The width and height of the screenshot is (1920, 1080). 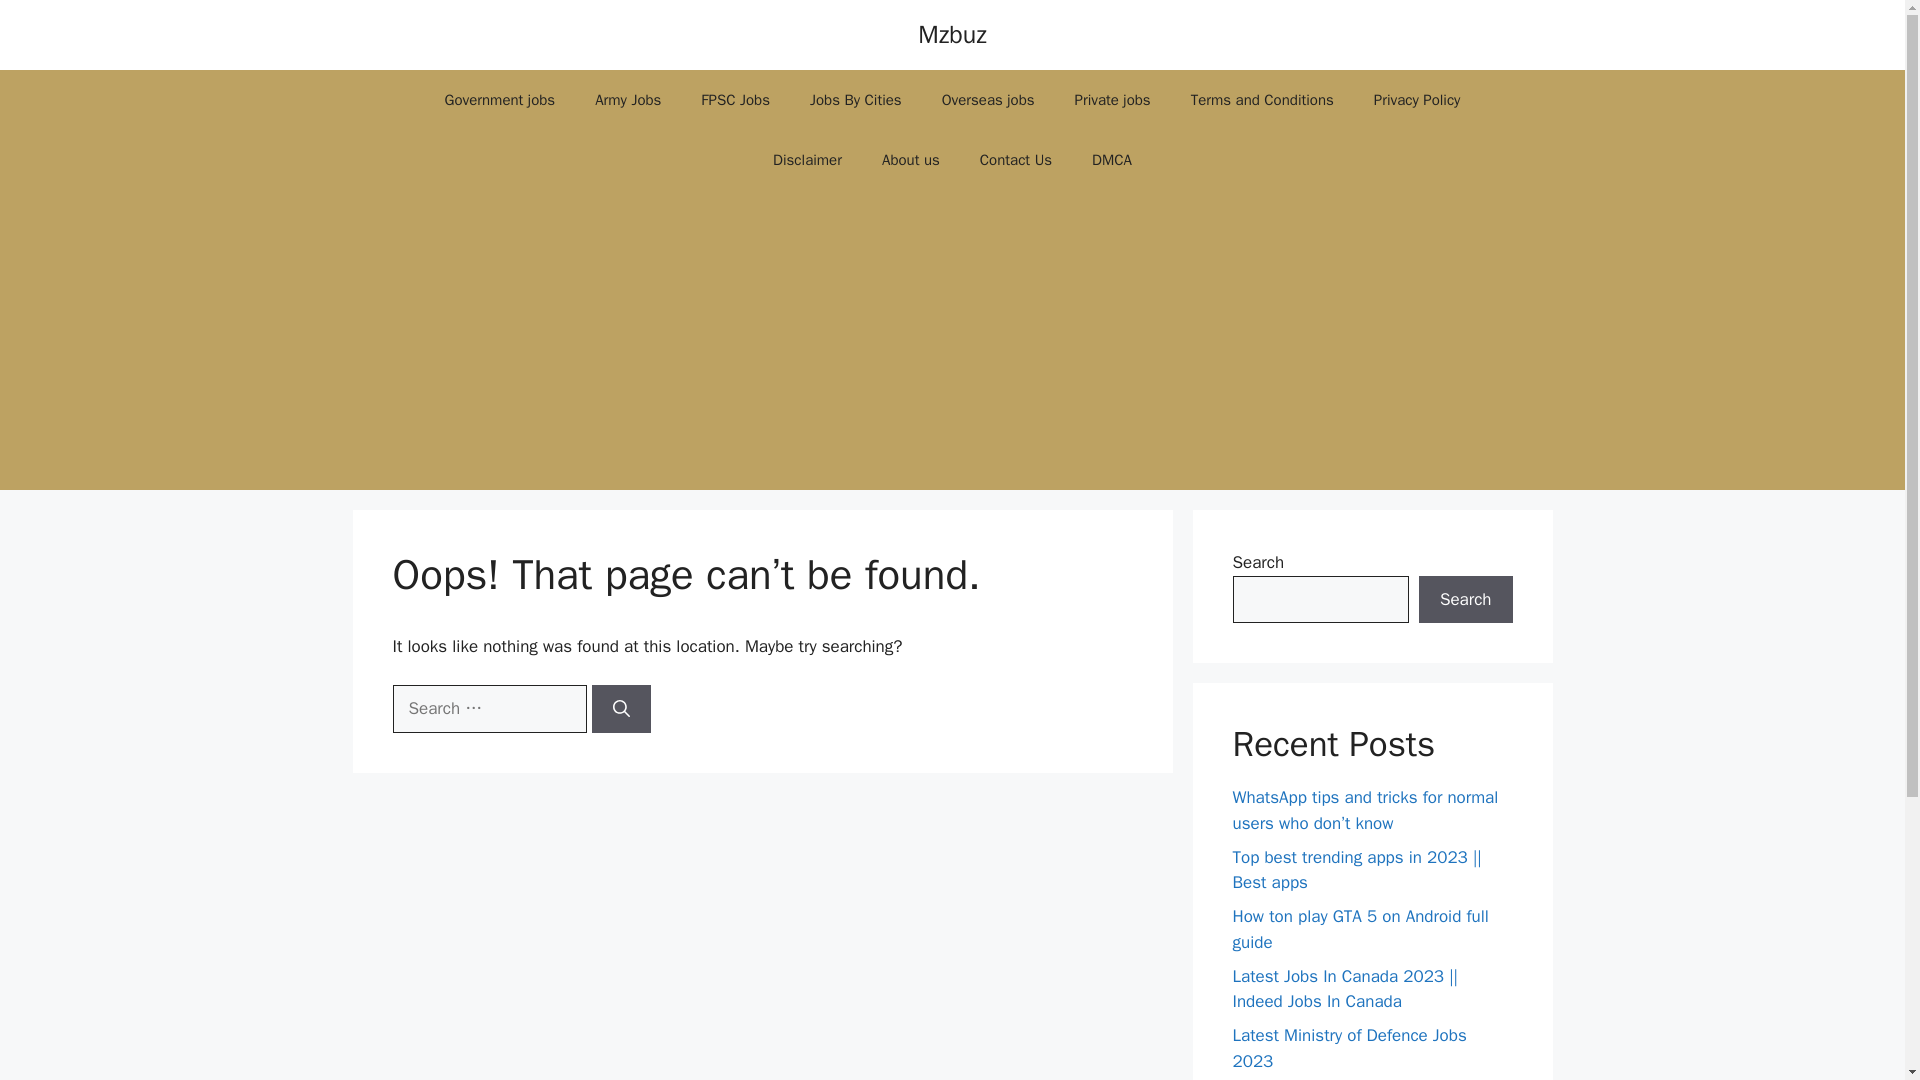 I want to click on Army Jobs, so click(x=628, y=100).